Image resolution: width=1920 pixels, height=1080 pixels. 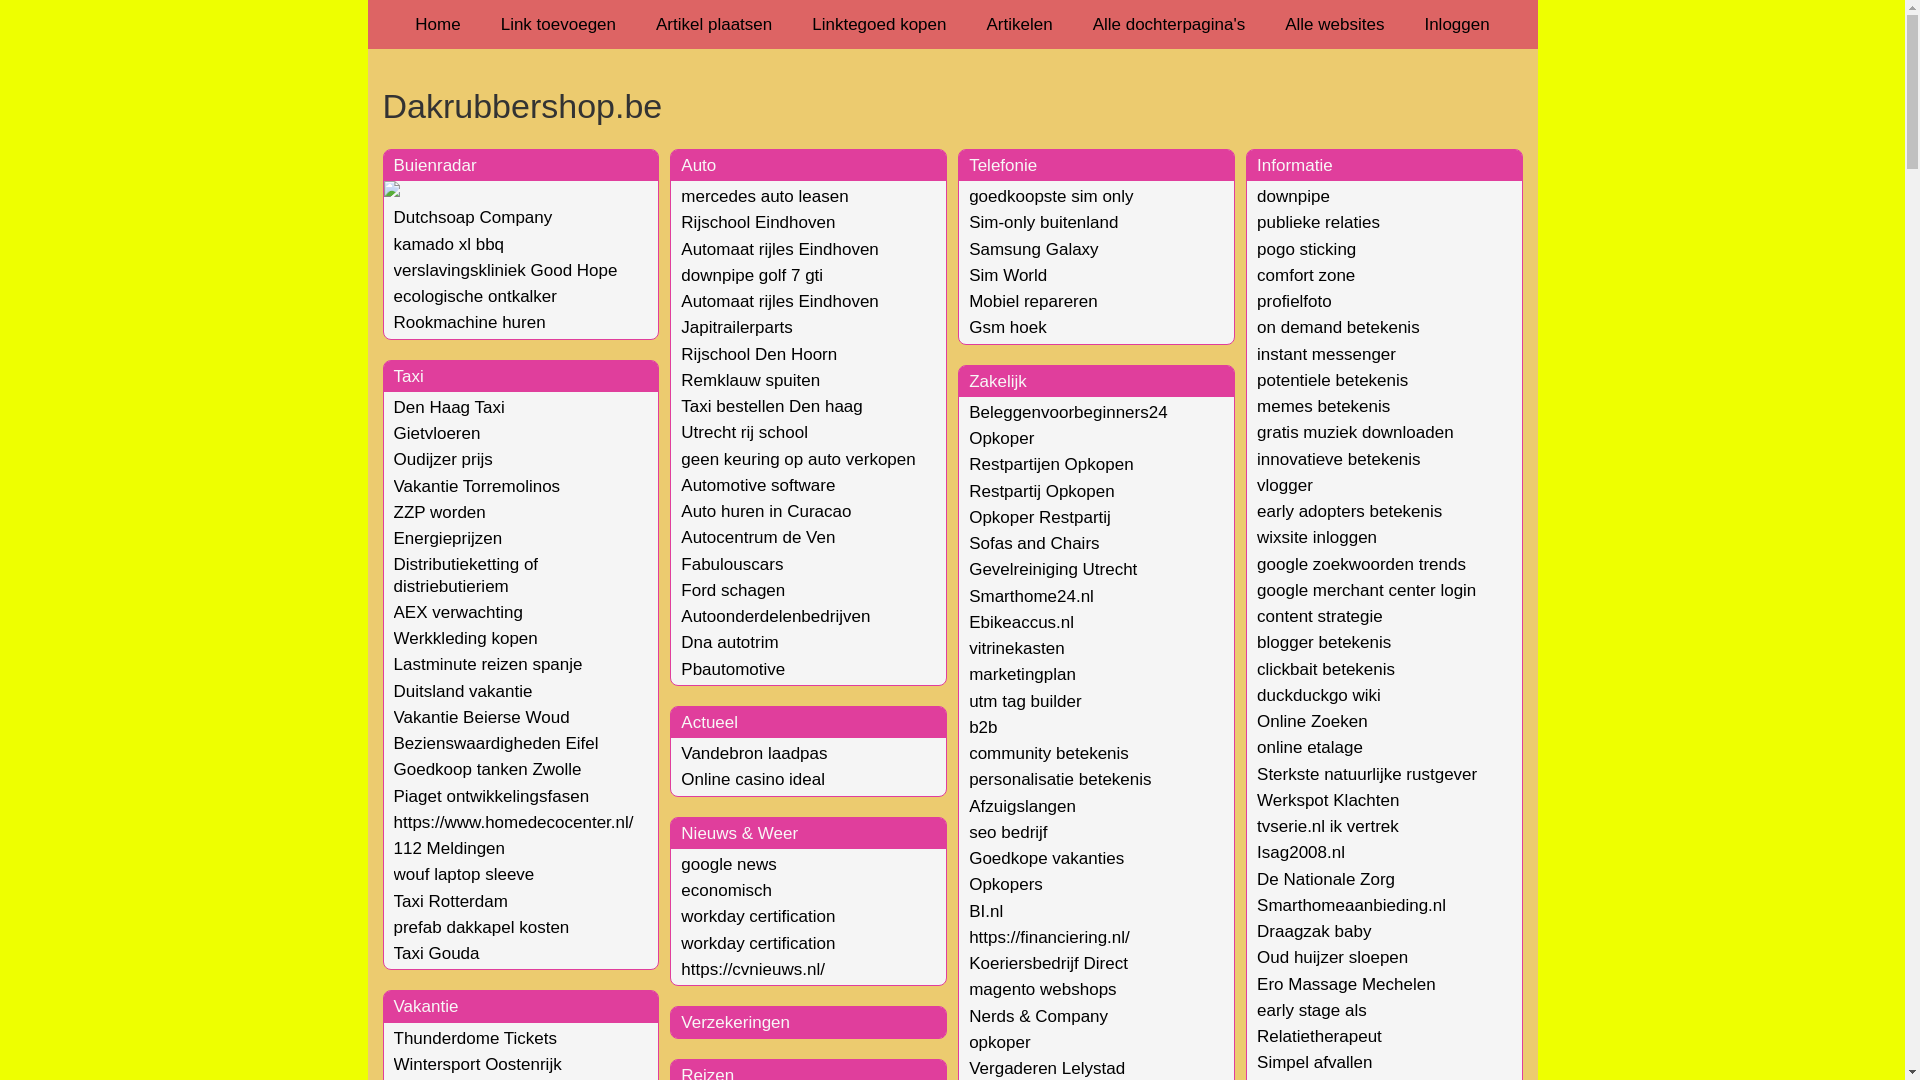 What do you see at coordinates (1328, 800) in the screenshot?
I see `Werkspot Klachten` at bounding box center [1328, 800].